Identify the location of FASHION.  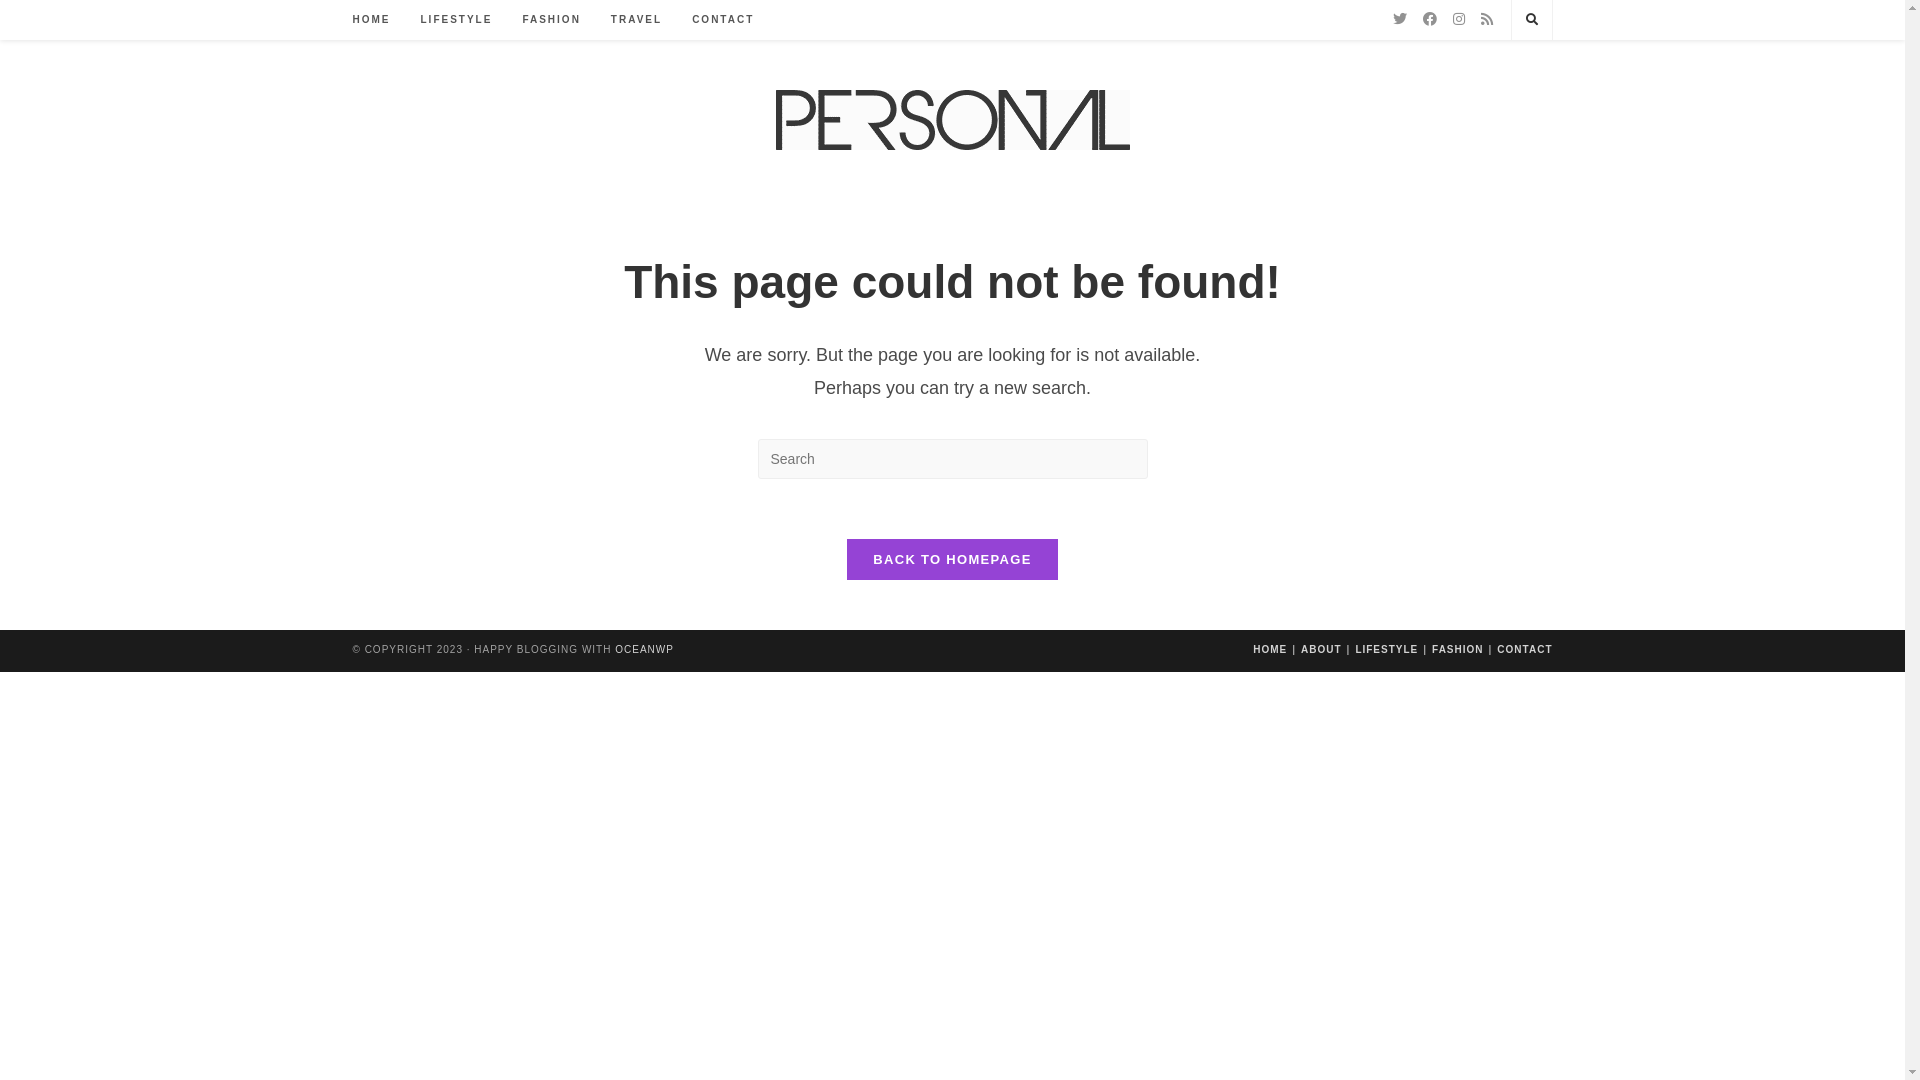
(1458, 650).